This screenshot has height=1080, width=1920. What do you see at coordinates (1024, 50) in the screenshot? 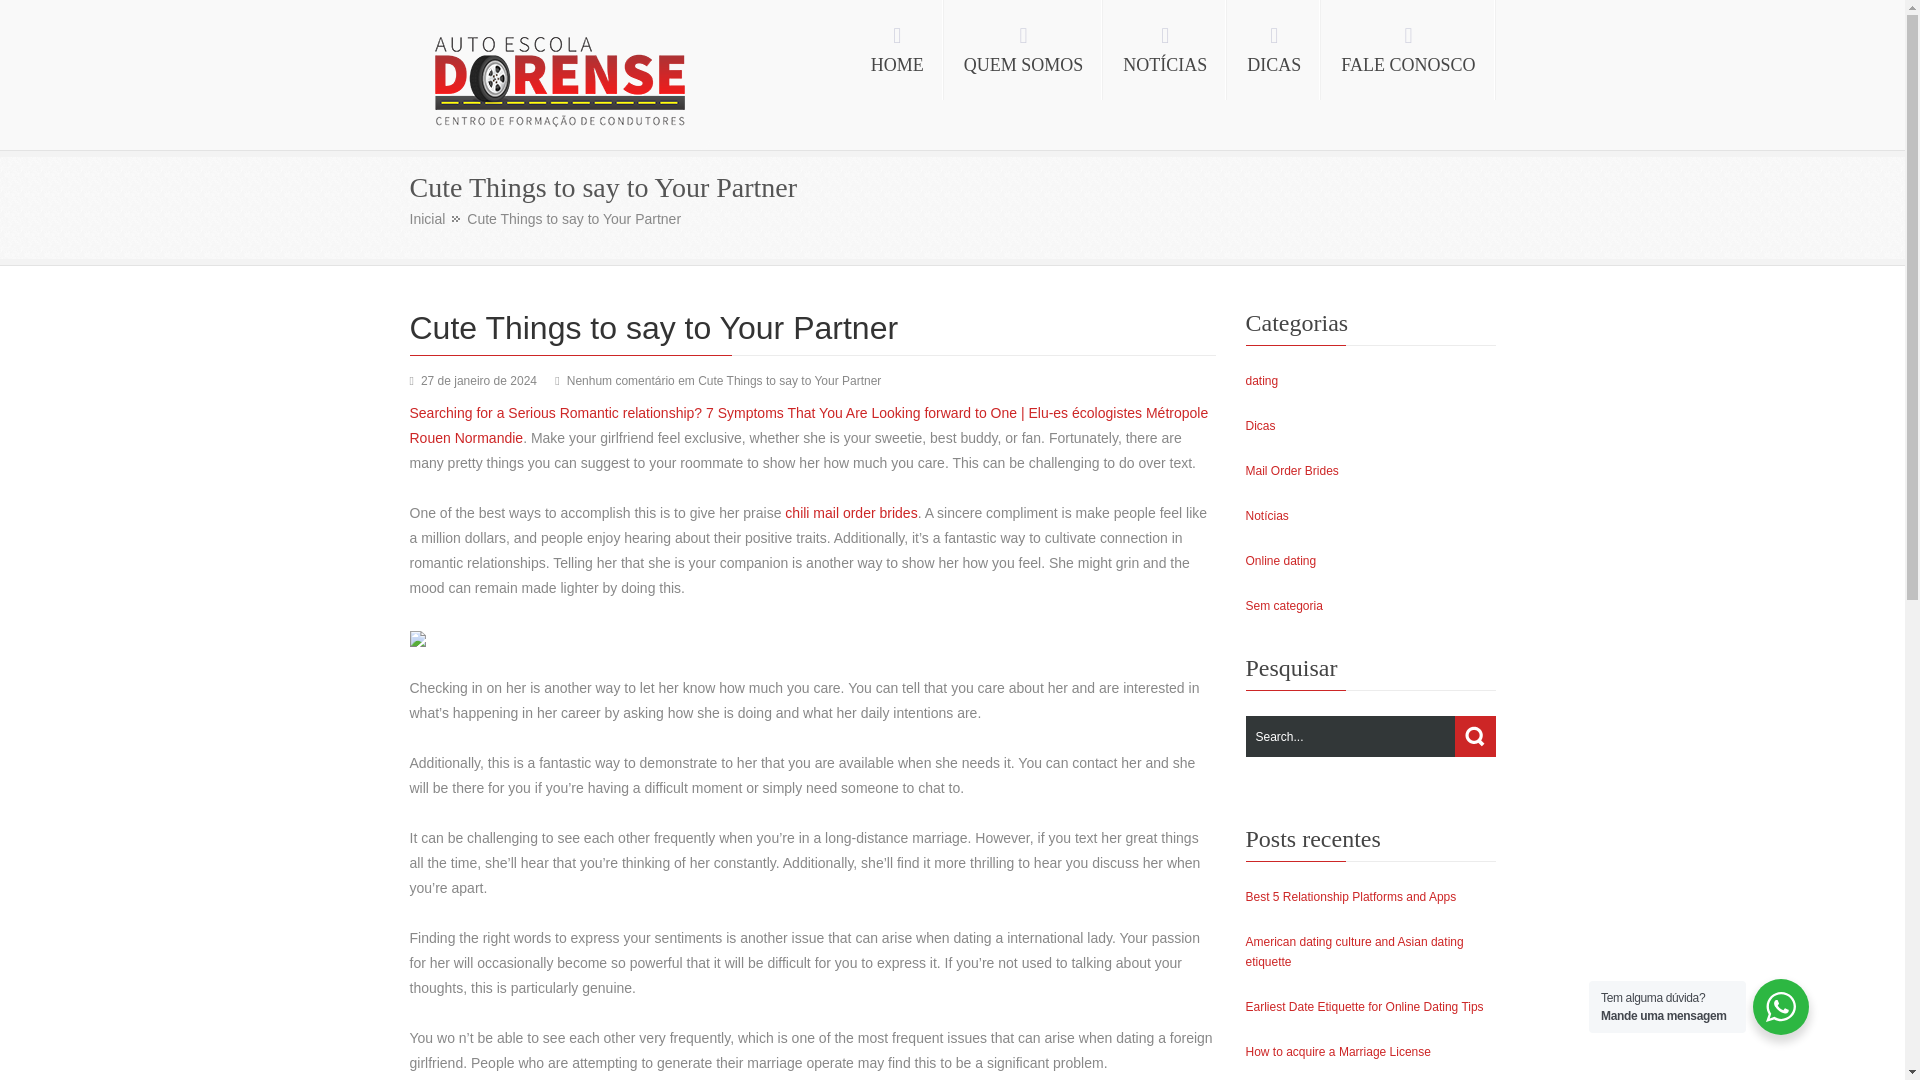
I see `QUEM SOMOS` at bounding box center [1024, 50].